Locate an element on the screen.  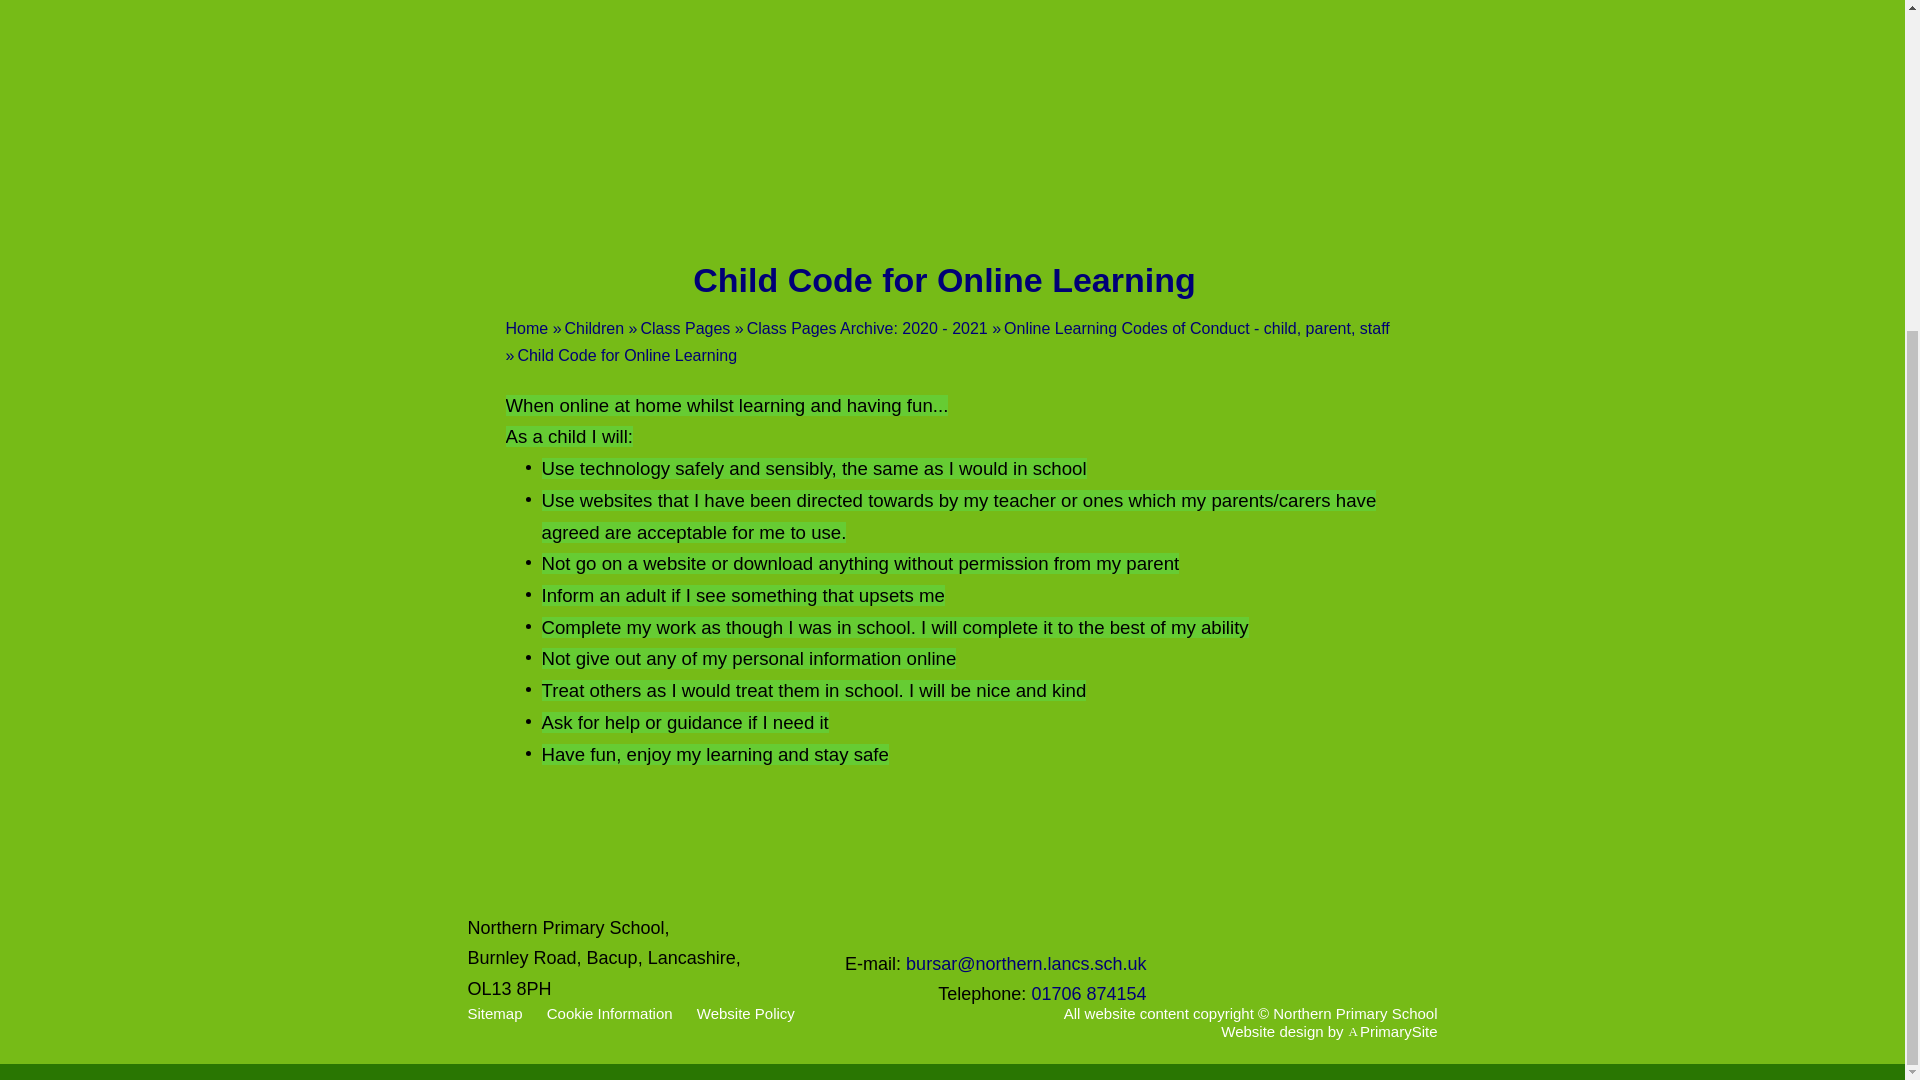
Children is located at coordinates (594, 328).